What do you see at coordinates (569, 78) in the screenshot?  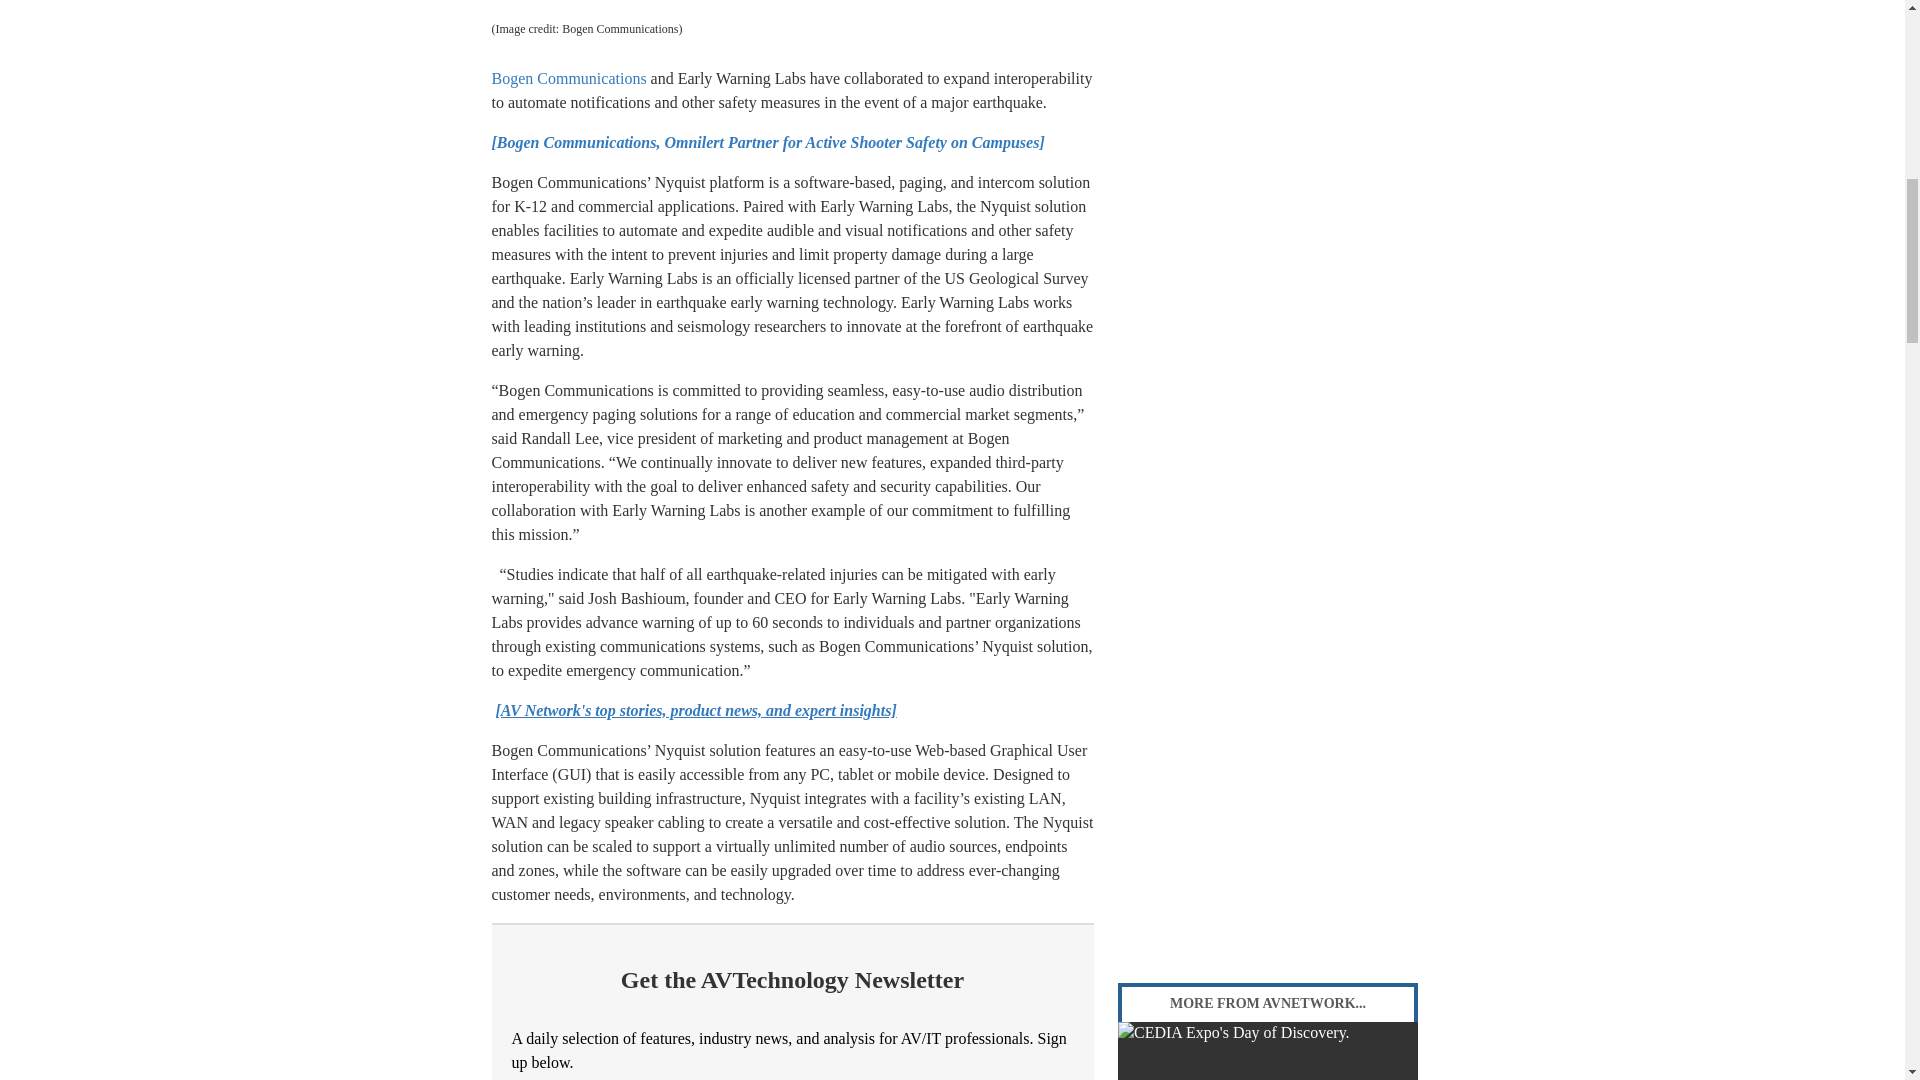 I see `Bogen Communications` at bounding box center [569, 78].